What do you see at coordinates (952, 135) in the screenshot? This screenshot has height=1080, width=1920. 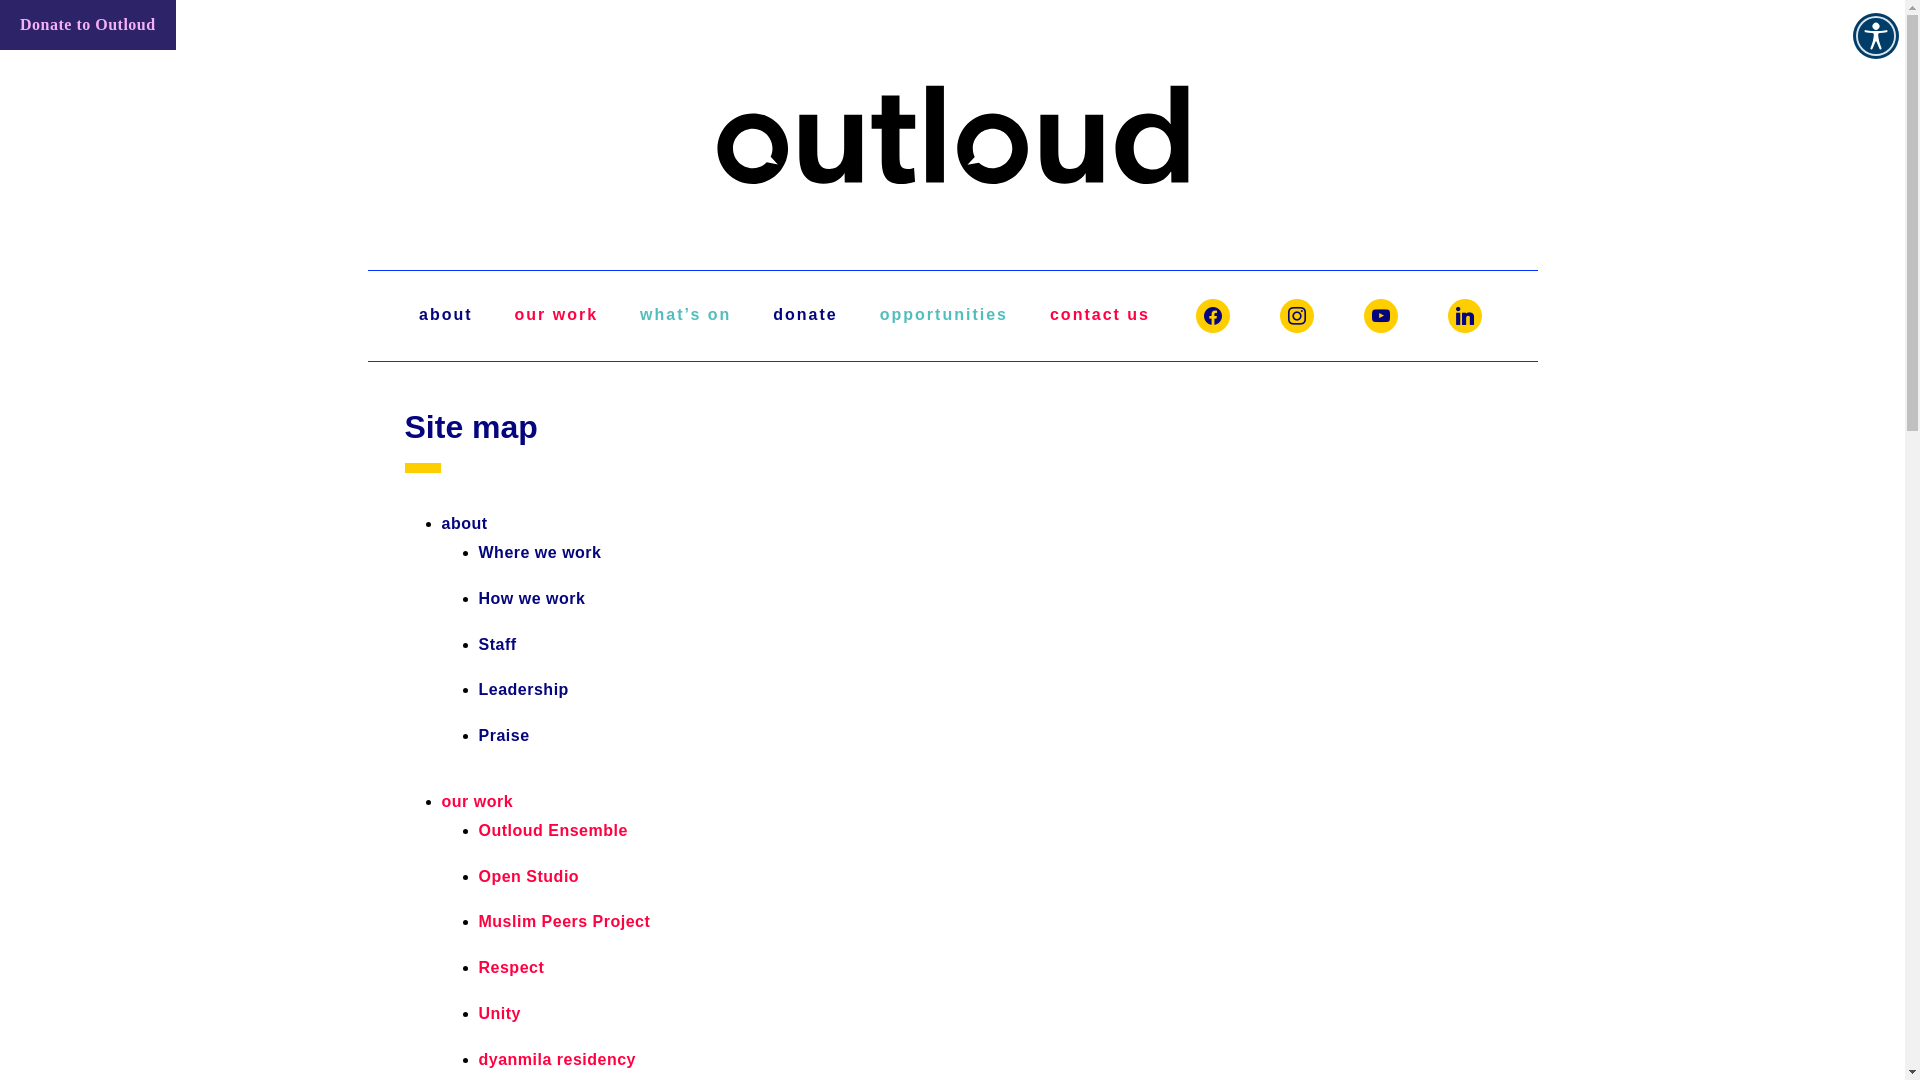 I see `Outloud` at bounding box center [952, 135].